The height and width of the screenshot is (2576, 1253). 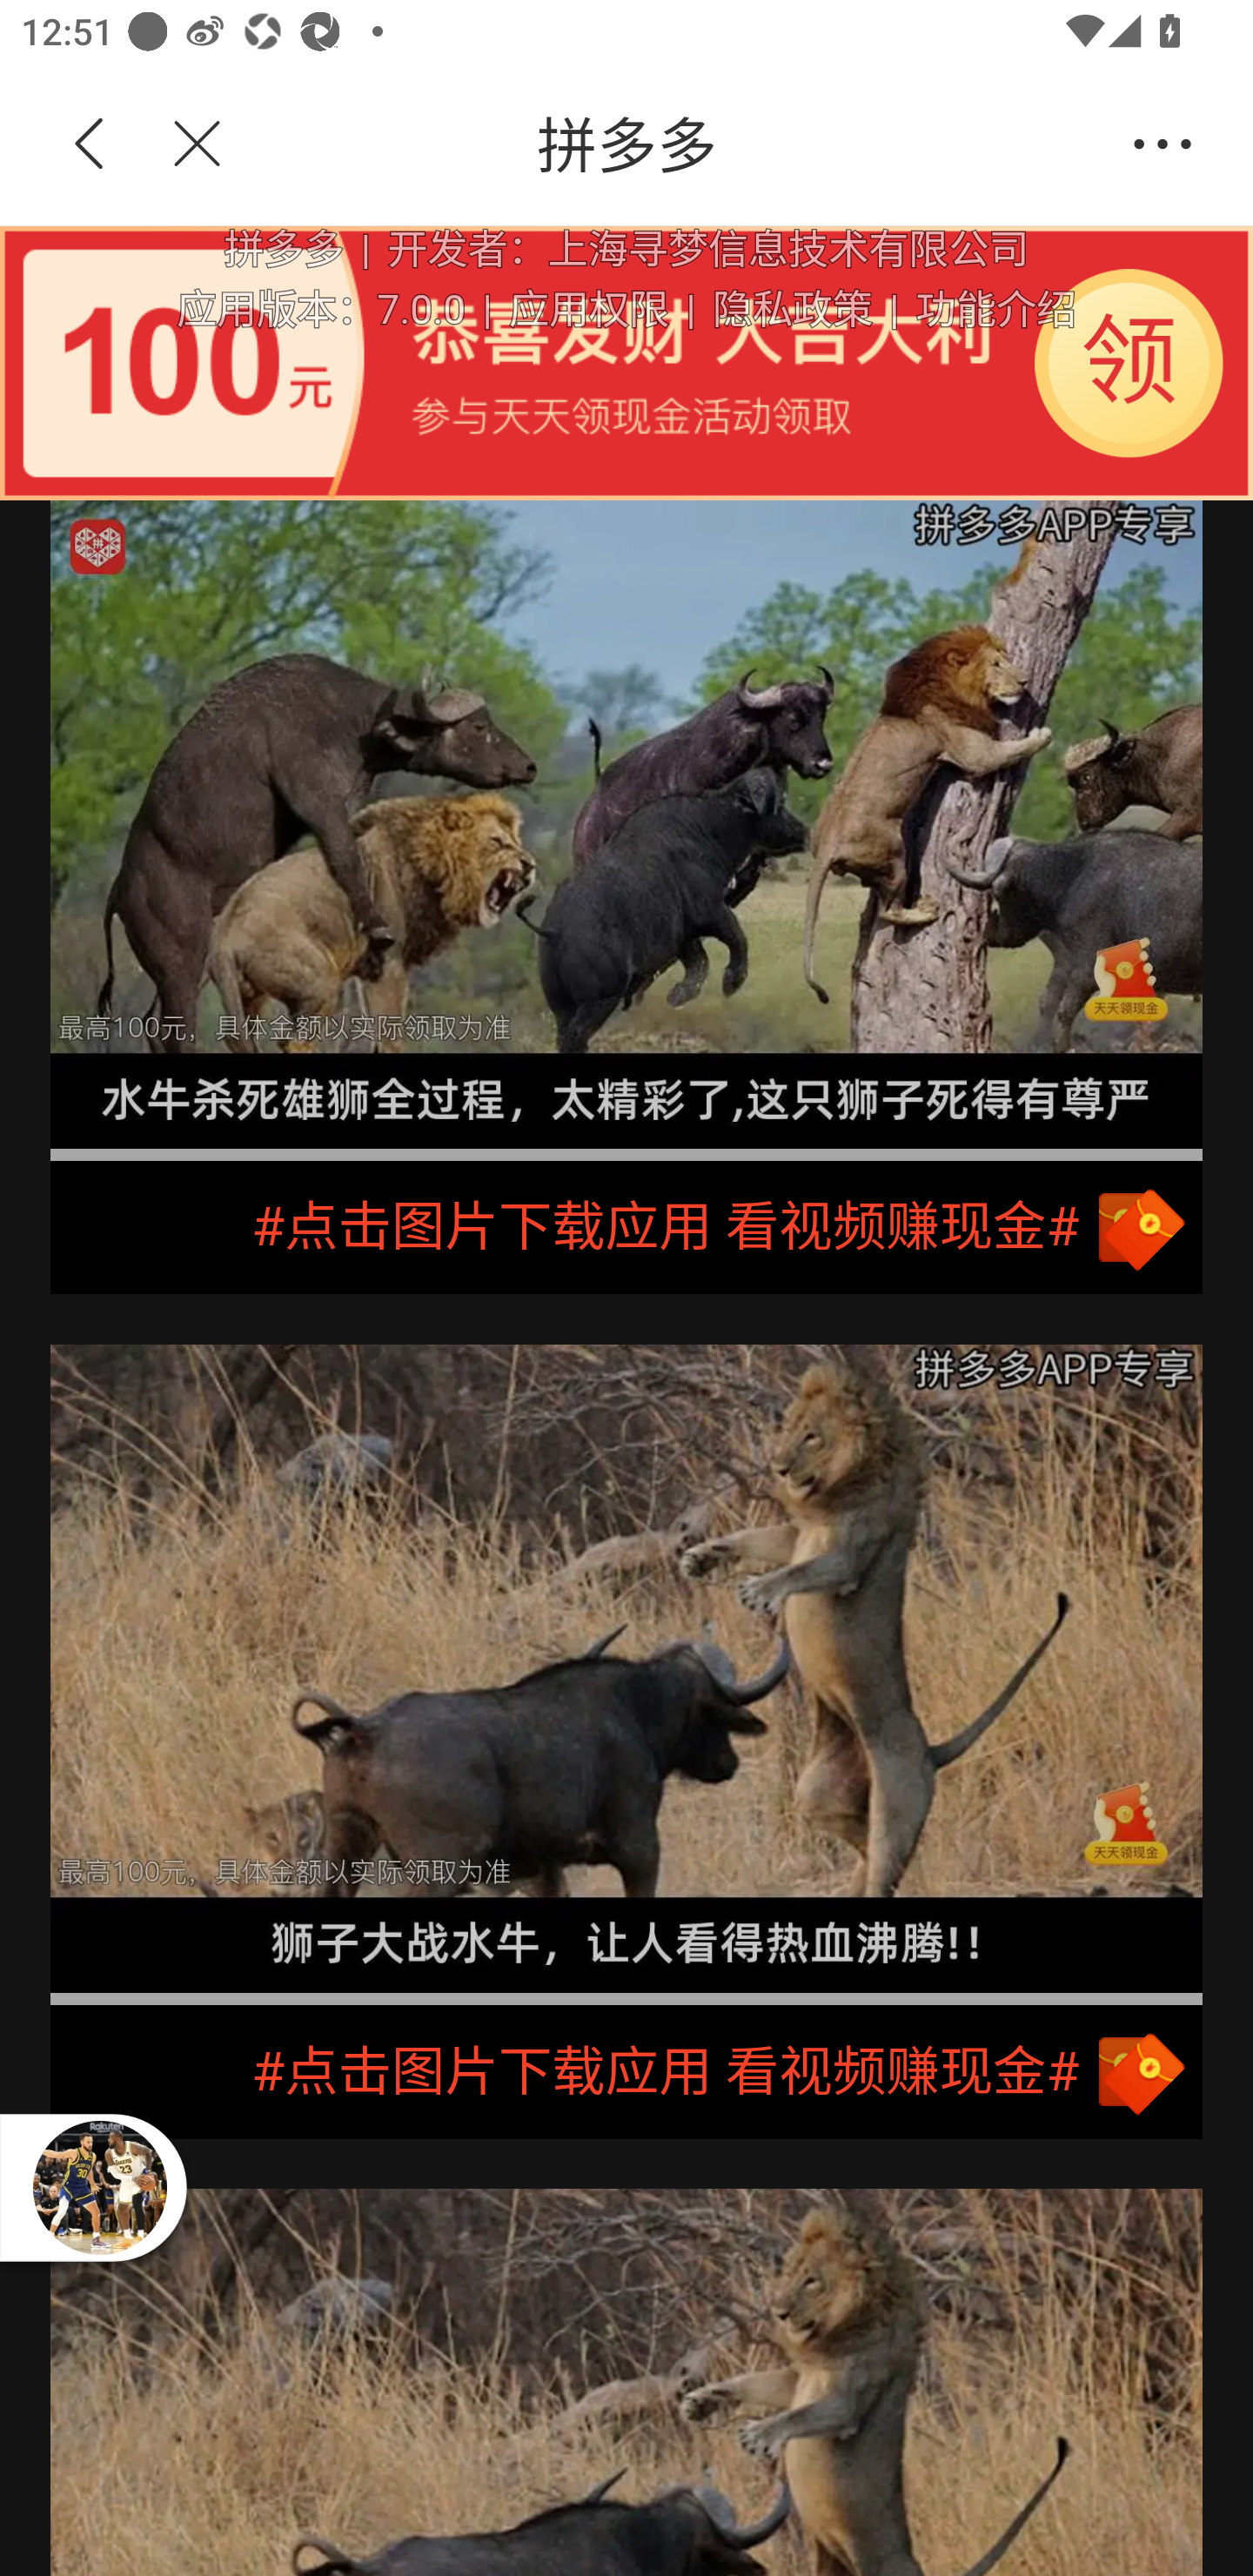 What do you see at coordinates (179, 144) in the screenshot?
I see `` at bounding box center [179, 144].